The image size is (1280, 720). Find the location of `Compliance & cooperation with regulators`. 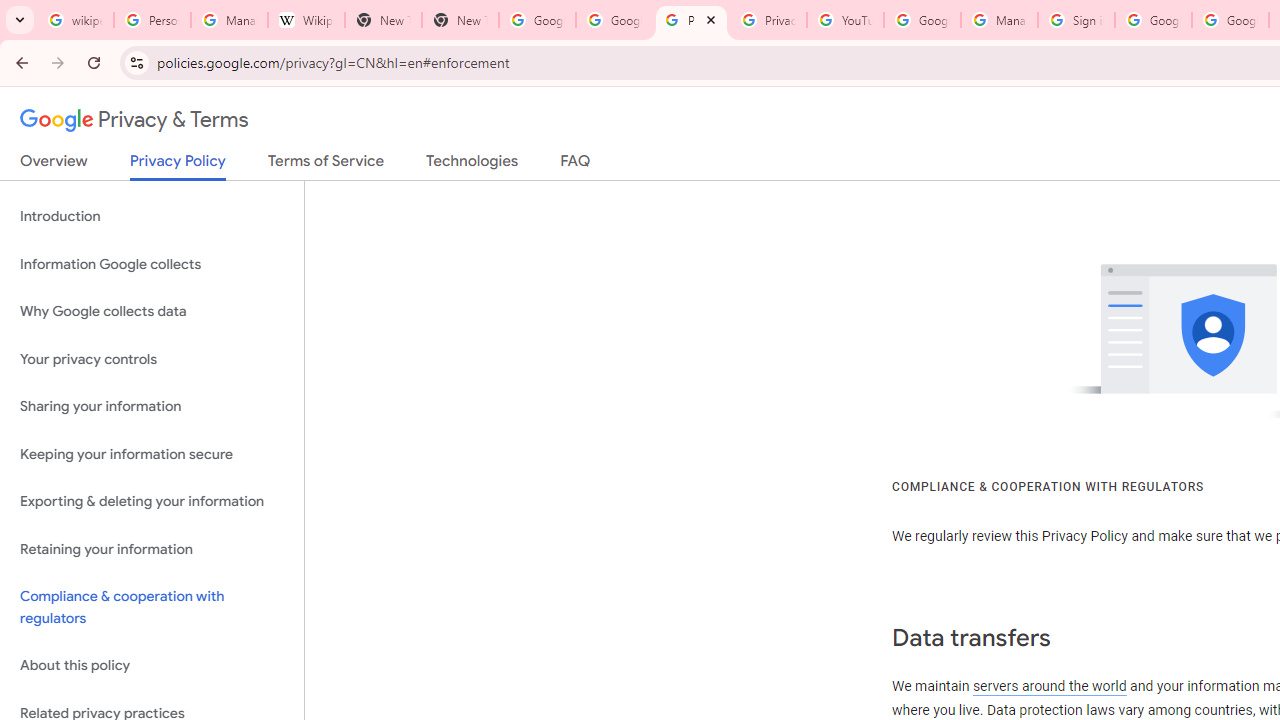

Compliance & cooperation with regulators is located at coordinates (152, 608).